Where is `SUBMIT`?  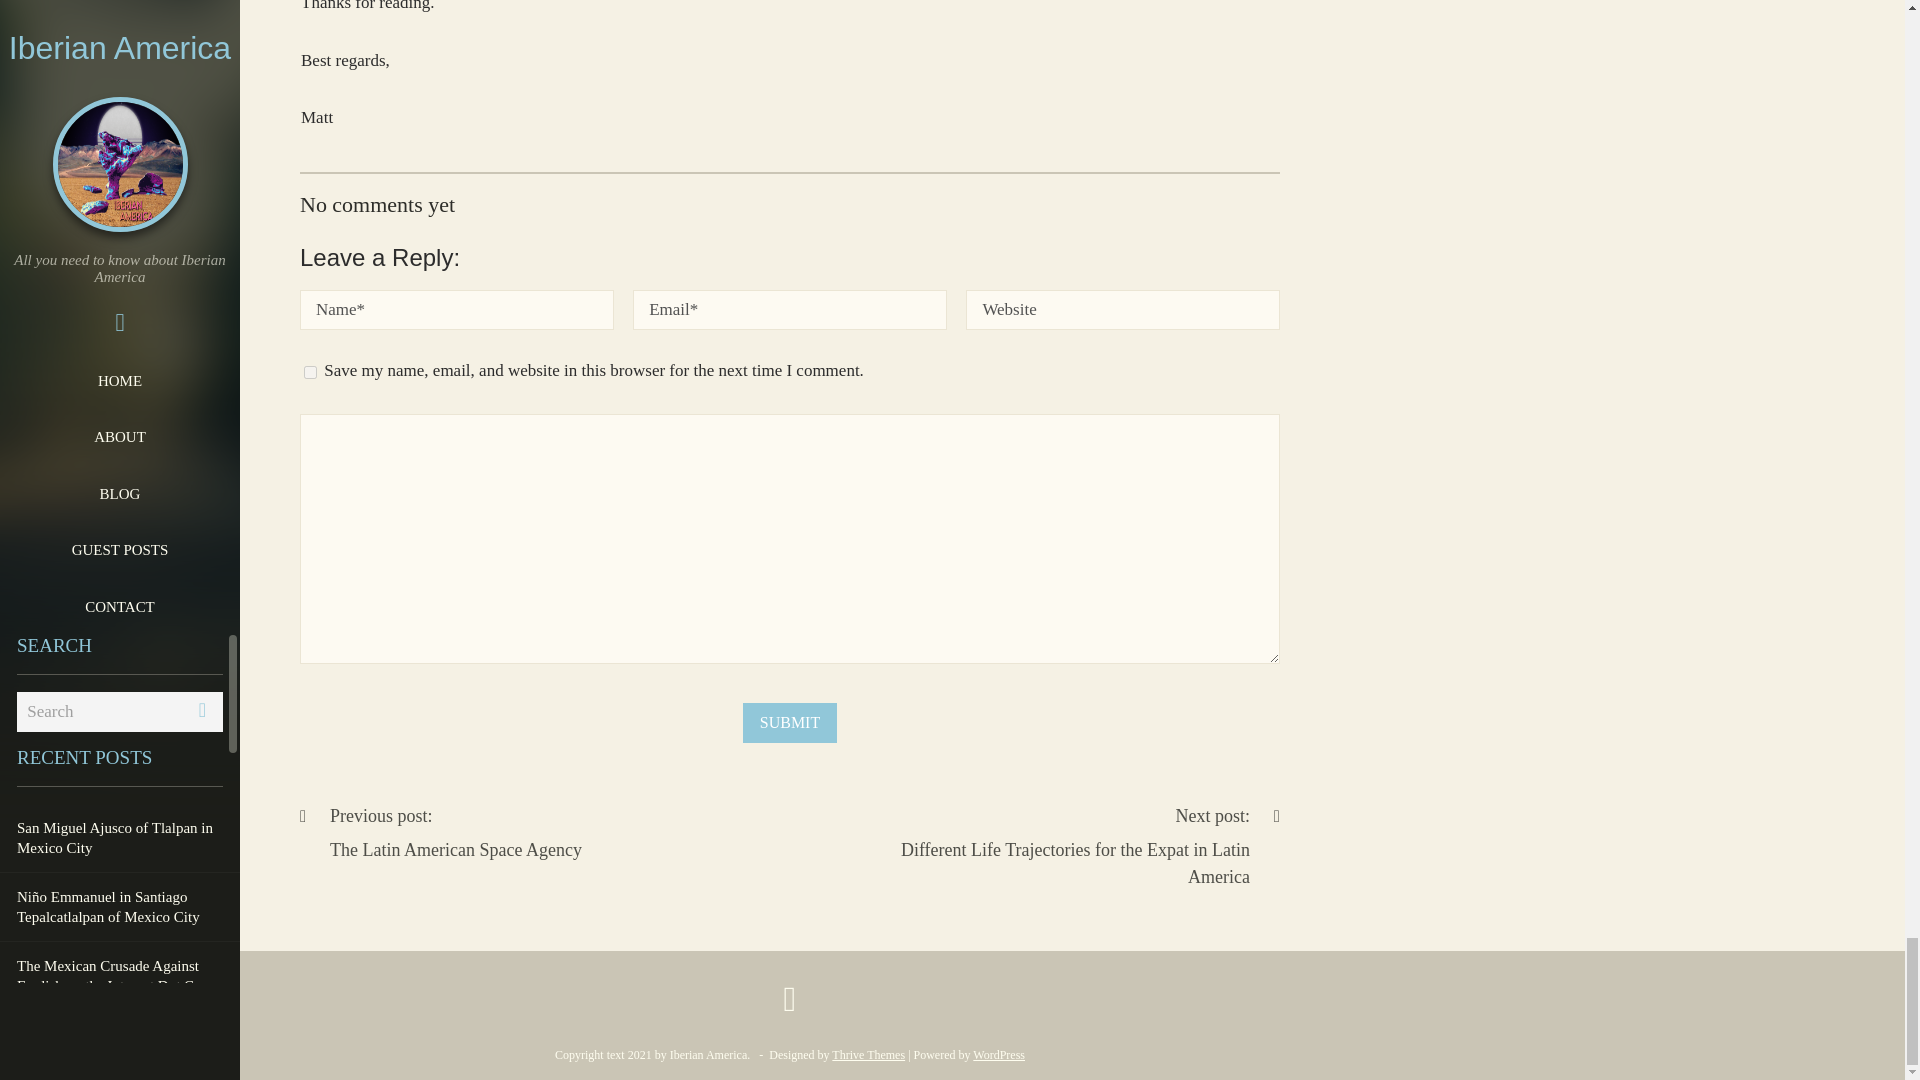
SUBMIT is located at coordinates (999, 1054).